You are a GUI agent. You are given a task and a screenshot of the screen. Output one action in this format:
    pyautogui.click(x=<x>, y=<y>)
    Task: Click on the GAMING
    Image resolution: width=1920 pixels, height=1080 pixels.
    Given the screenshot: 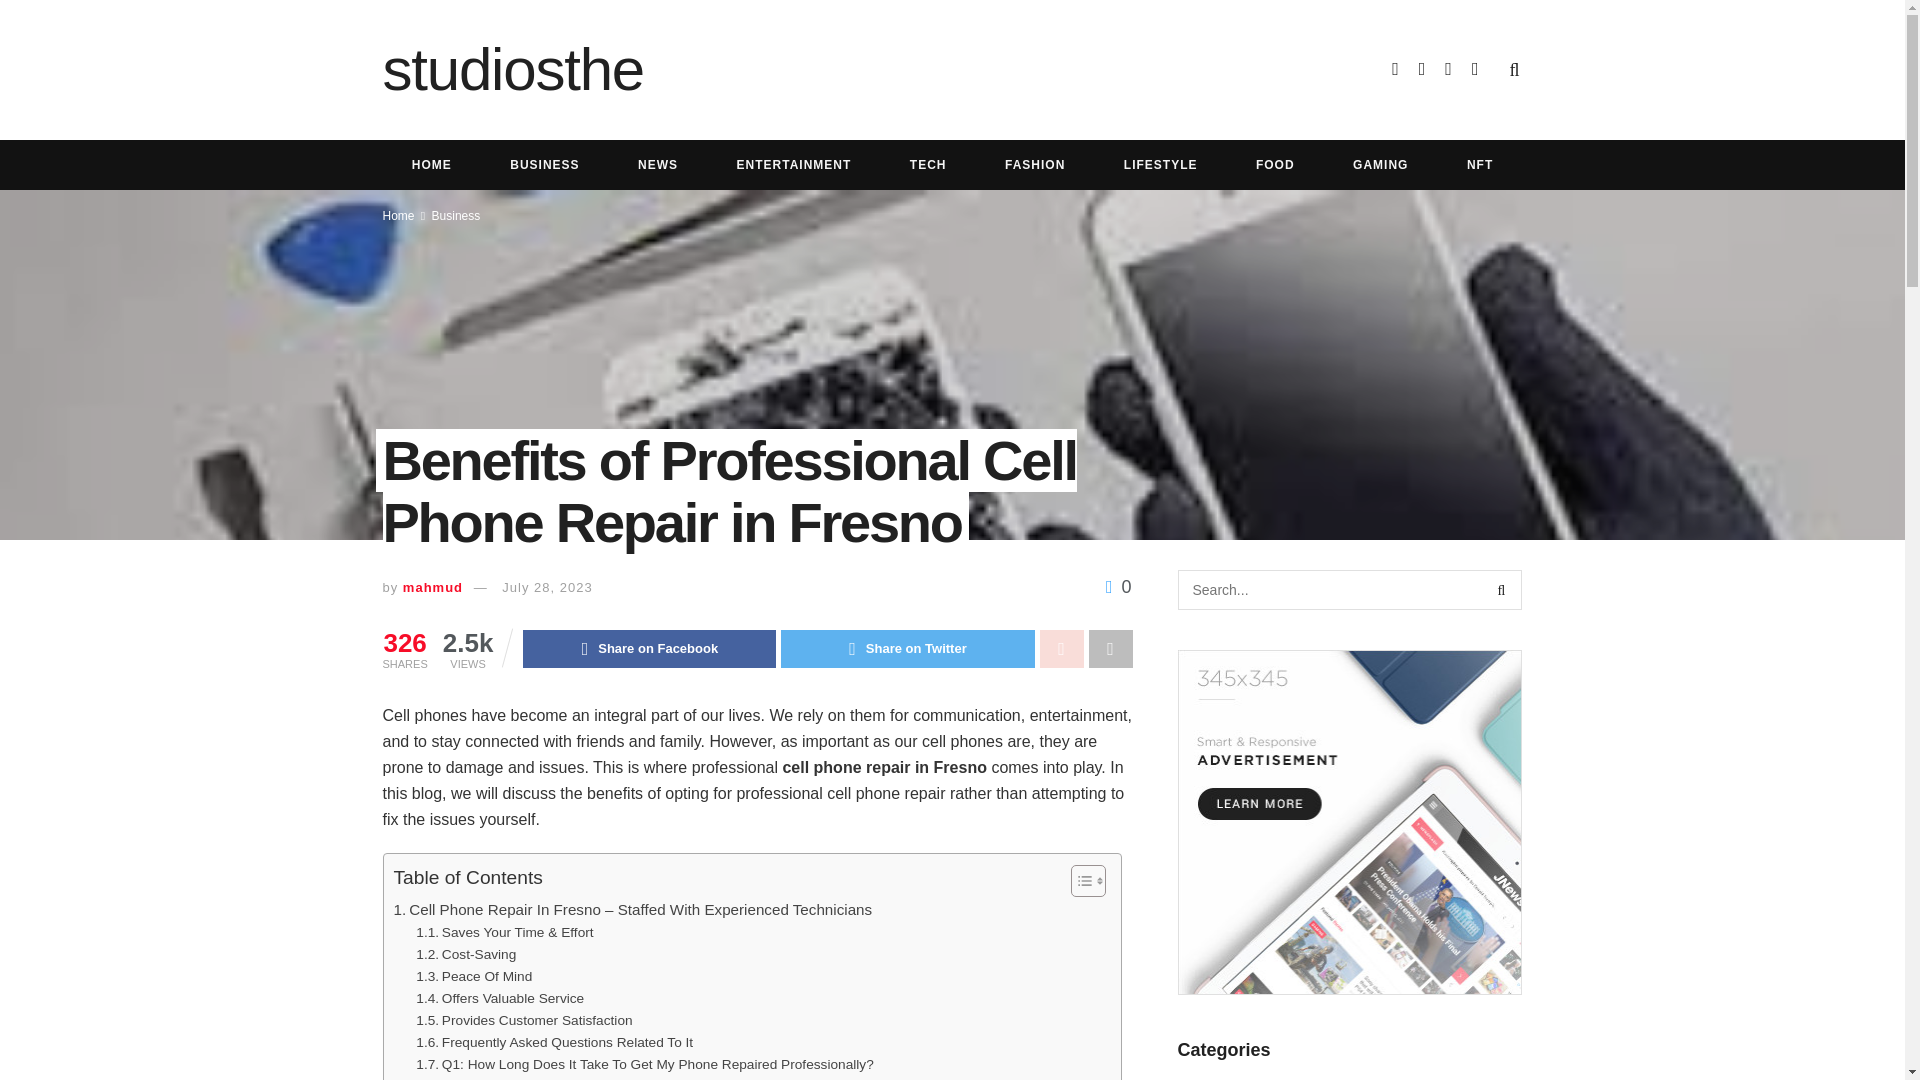 What is the action you would take?
    pyautogui.click(x=1381, y=165)
    